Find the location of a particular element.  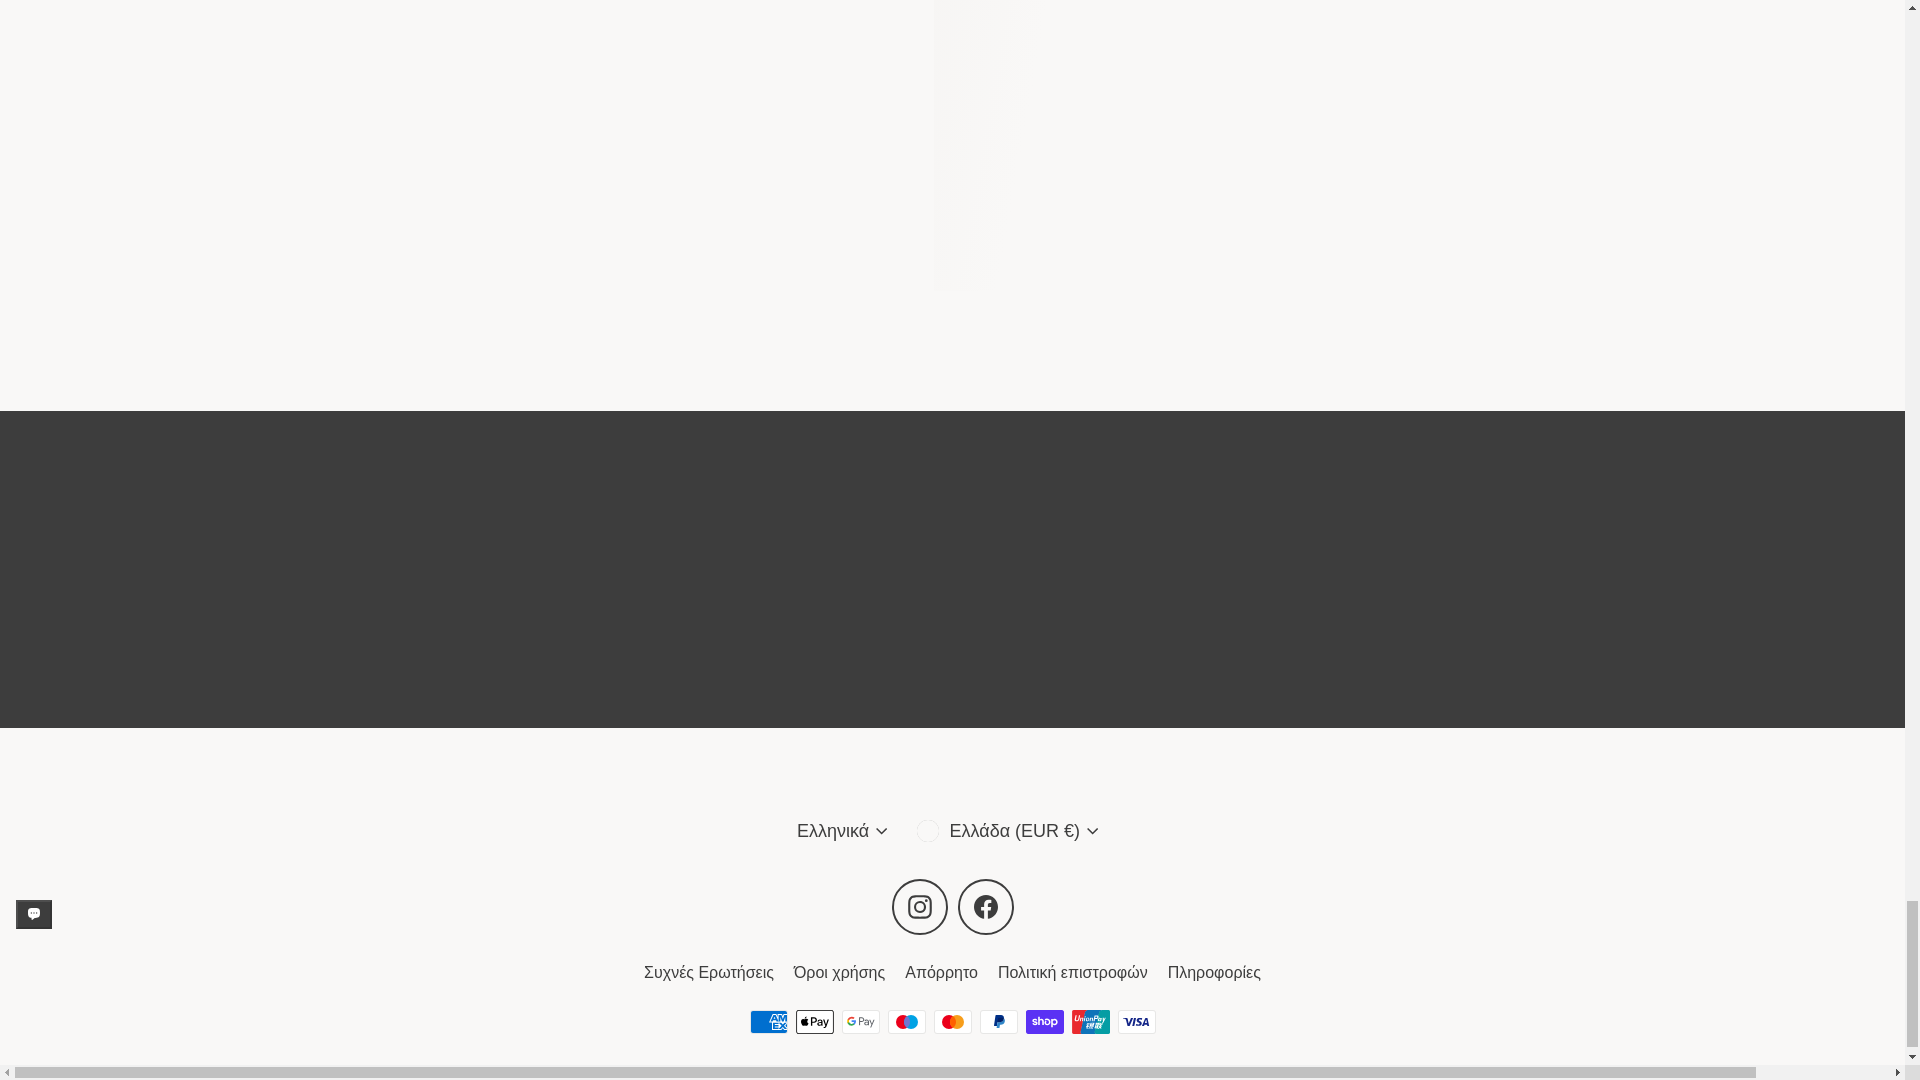

American Express is located at coordinates (768, 1021).